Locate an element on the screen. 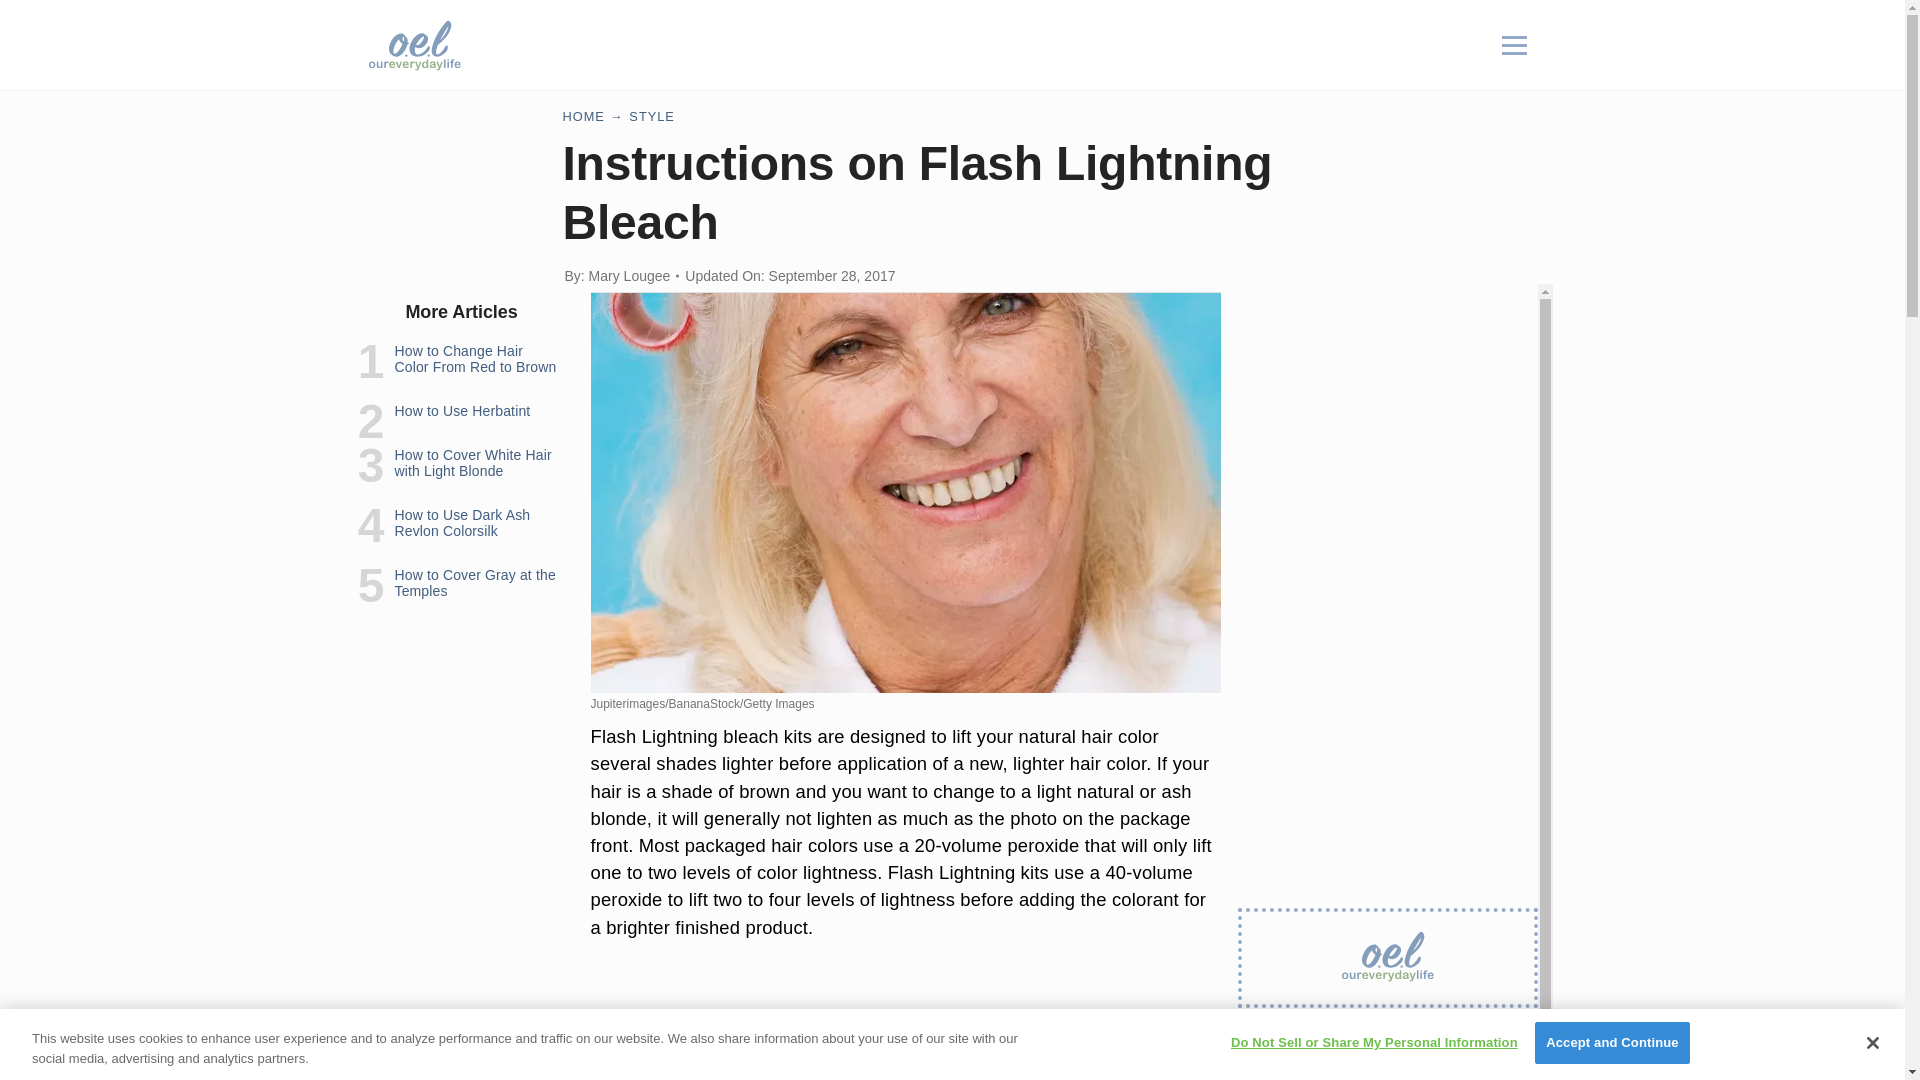 The width and height of the screenshot is (1920, 1080). STYLE is located at coordinates (652, 116).